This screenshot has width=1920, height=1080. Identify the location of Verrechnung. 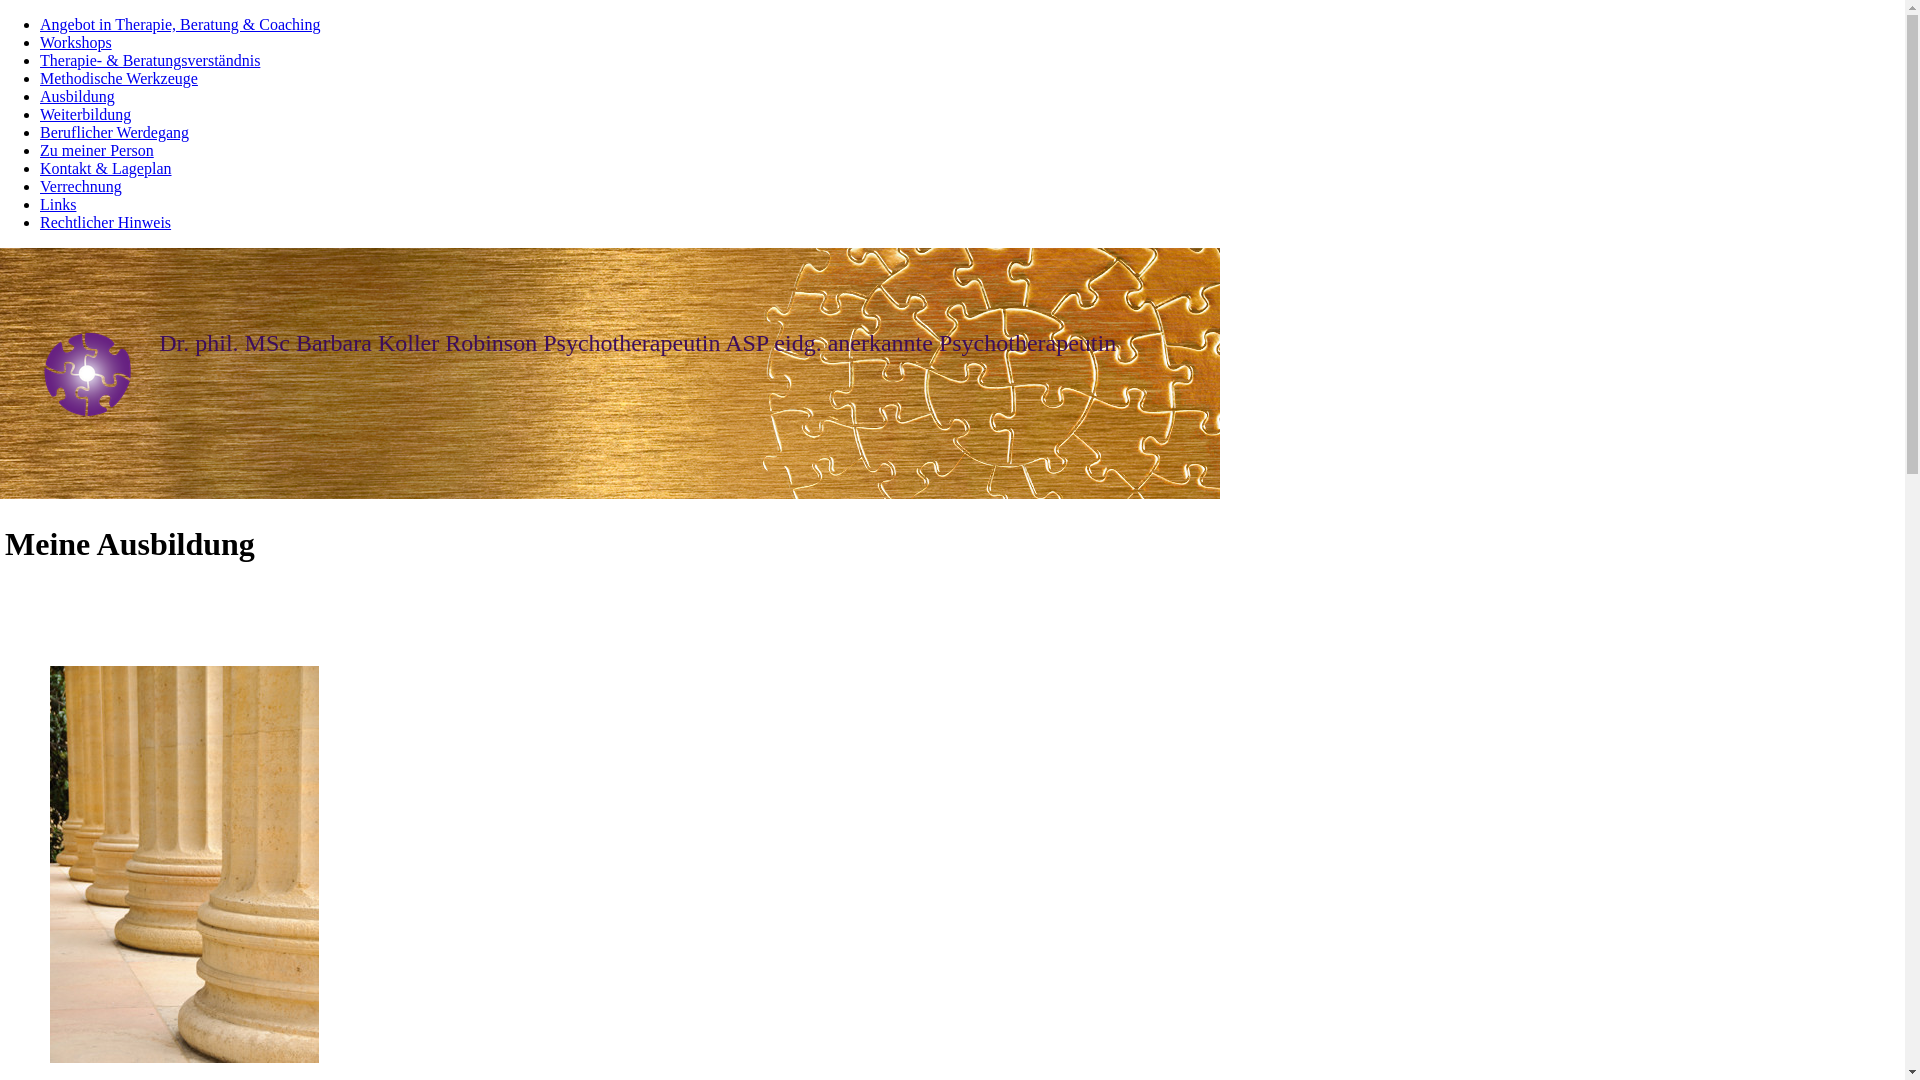
(81, 186).